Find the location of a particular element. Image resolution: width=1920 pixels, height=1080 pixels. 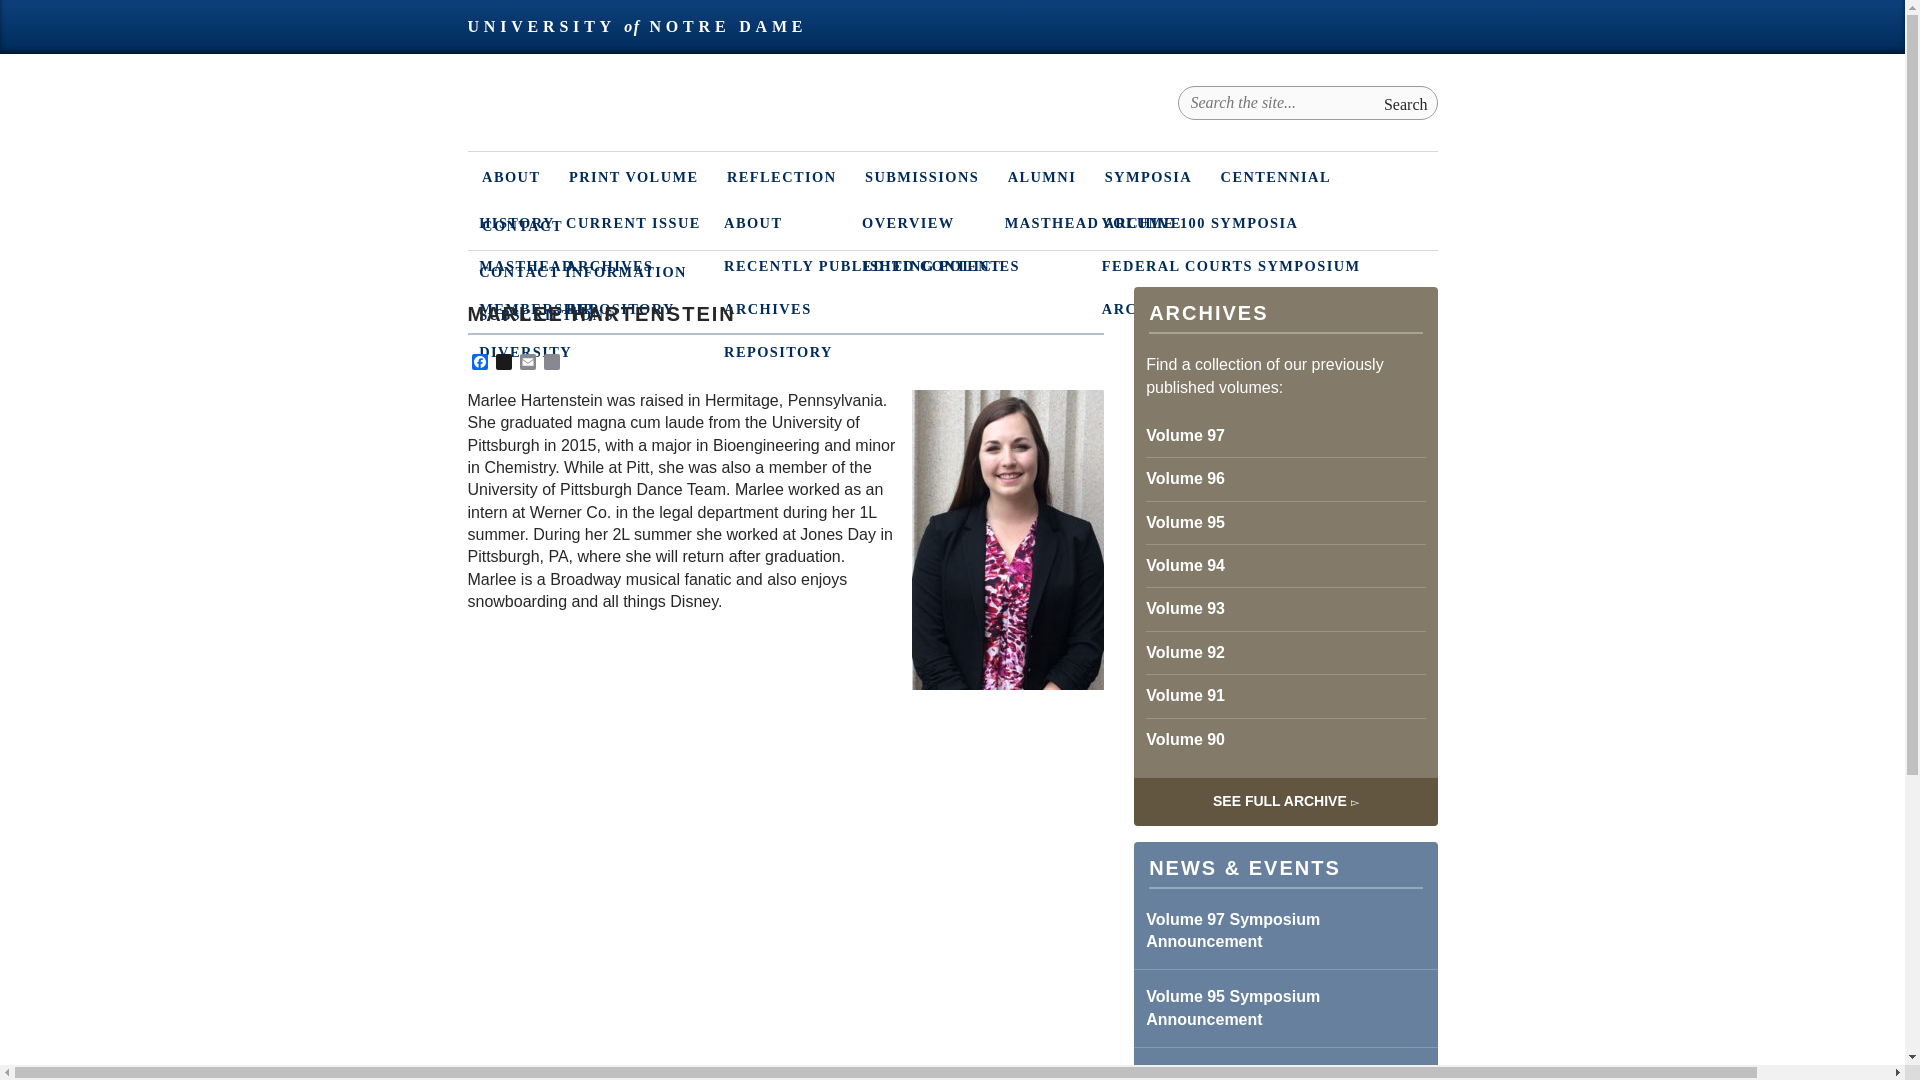

Volume 97 is located at coordinates (1285, 435).